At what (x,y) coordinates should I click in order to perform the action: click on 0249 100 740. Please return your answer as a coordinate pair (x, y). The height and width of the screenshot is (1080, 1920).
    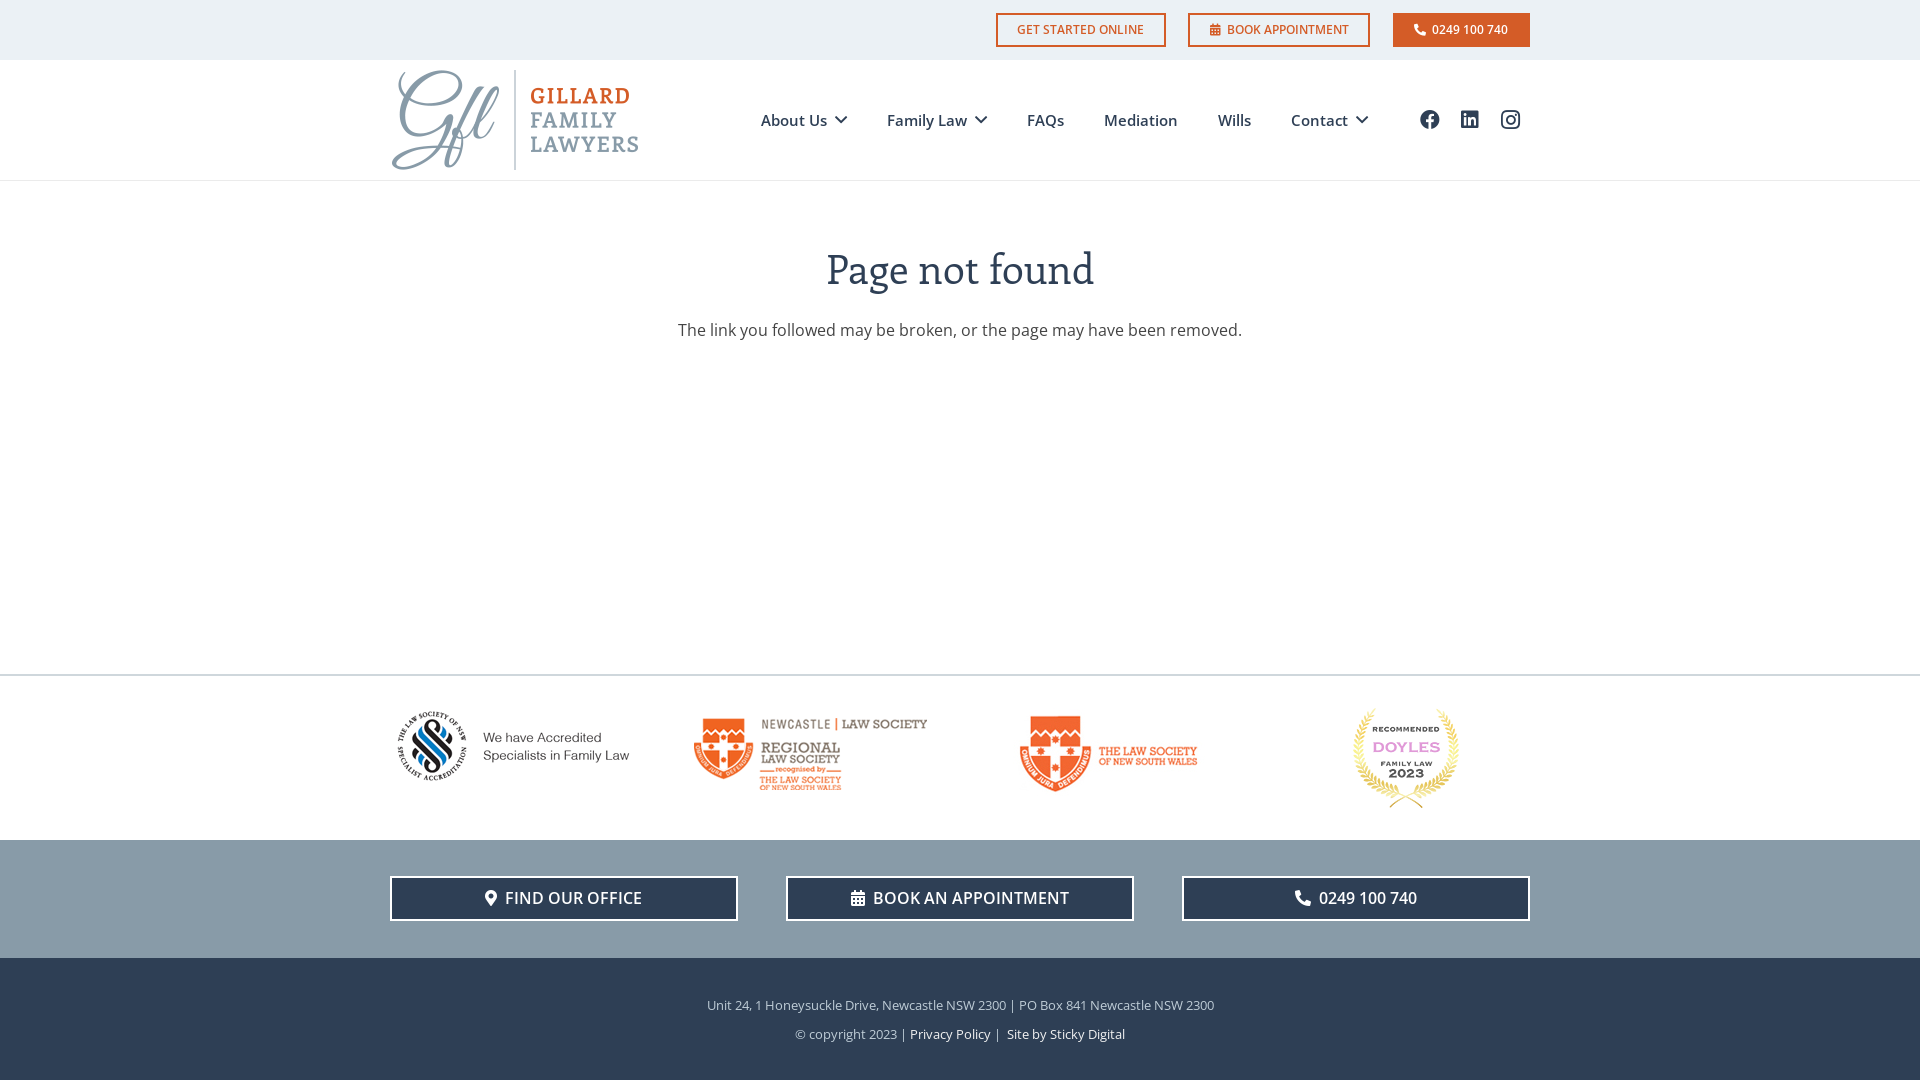
    Looking at the image, I should click on (1356, 898).